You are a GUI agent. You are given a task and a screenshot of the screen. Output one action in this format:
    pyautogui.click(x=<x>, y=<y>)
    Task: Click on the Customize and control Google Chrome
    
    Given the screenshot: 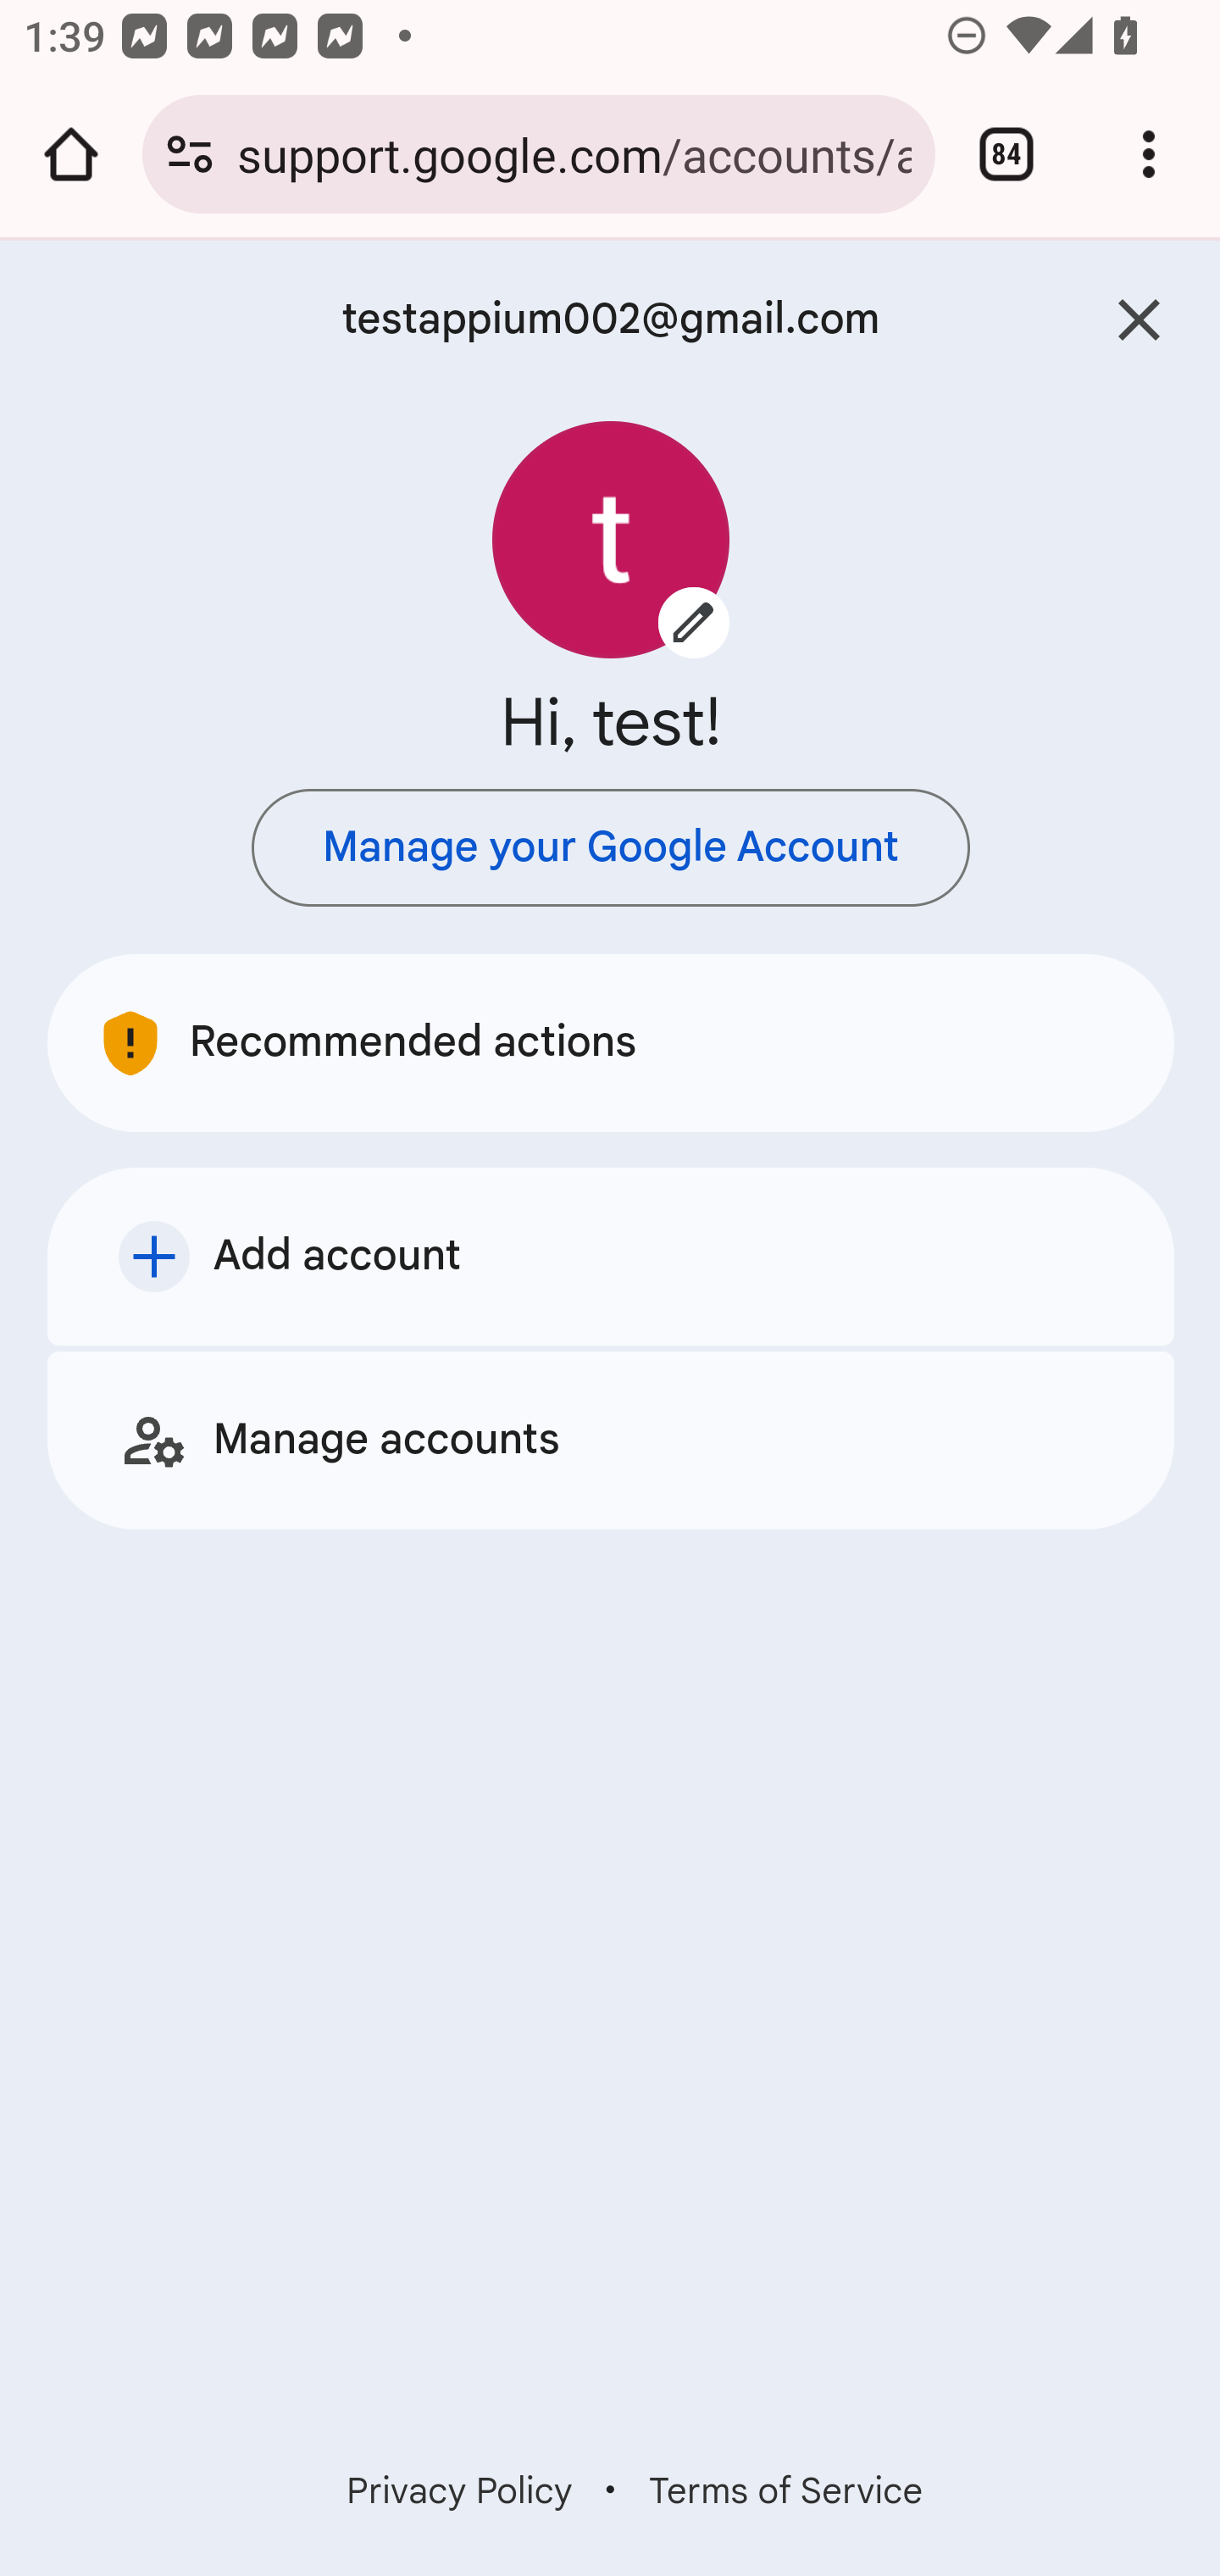 What is the action you would take?
    pyautogui.click(x=1149, y=154)
    